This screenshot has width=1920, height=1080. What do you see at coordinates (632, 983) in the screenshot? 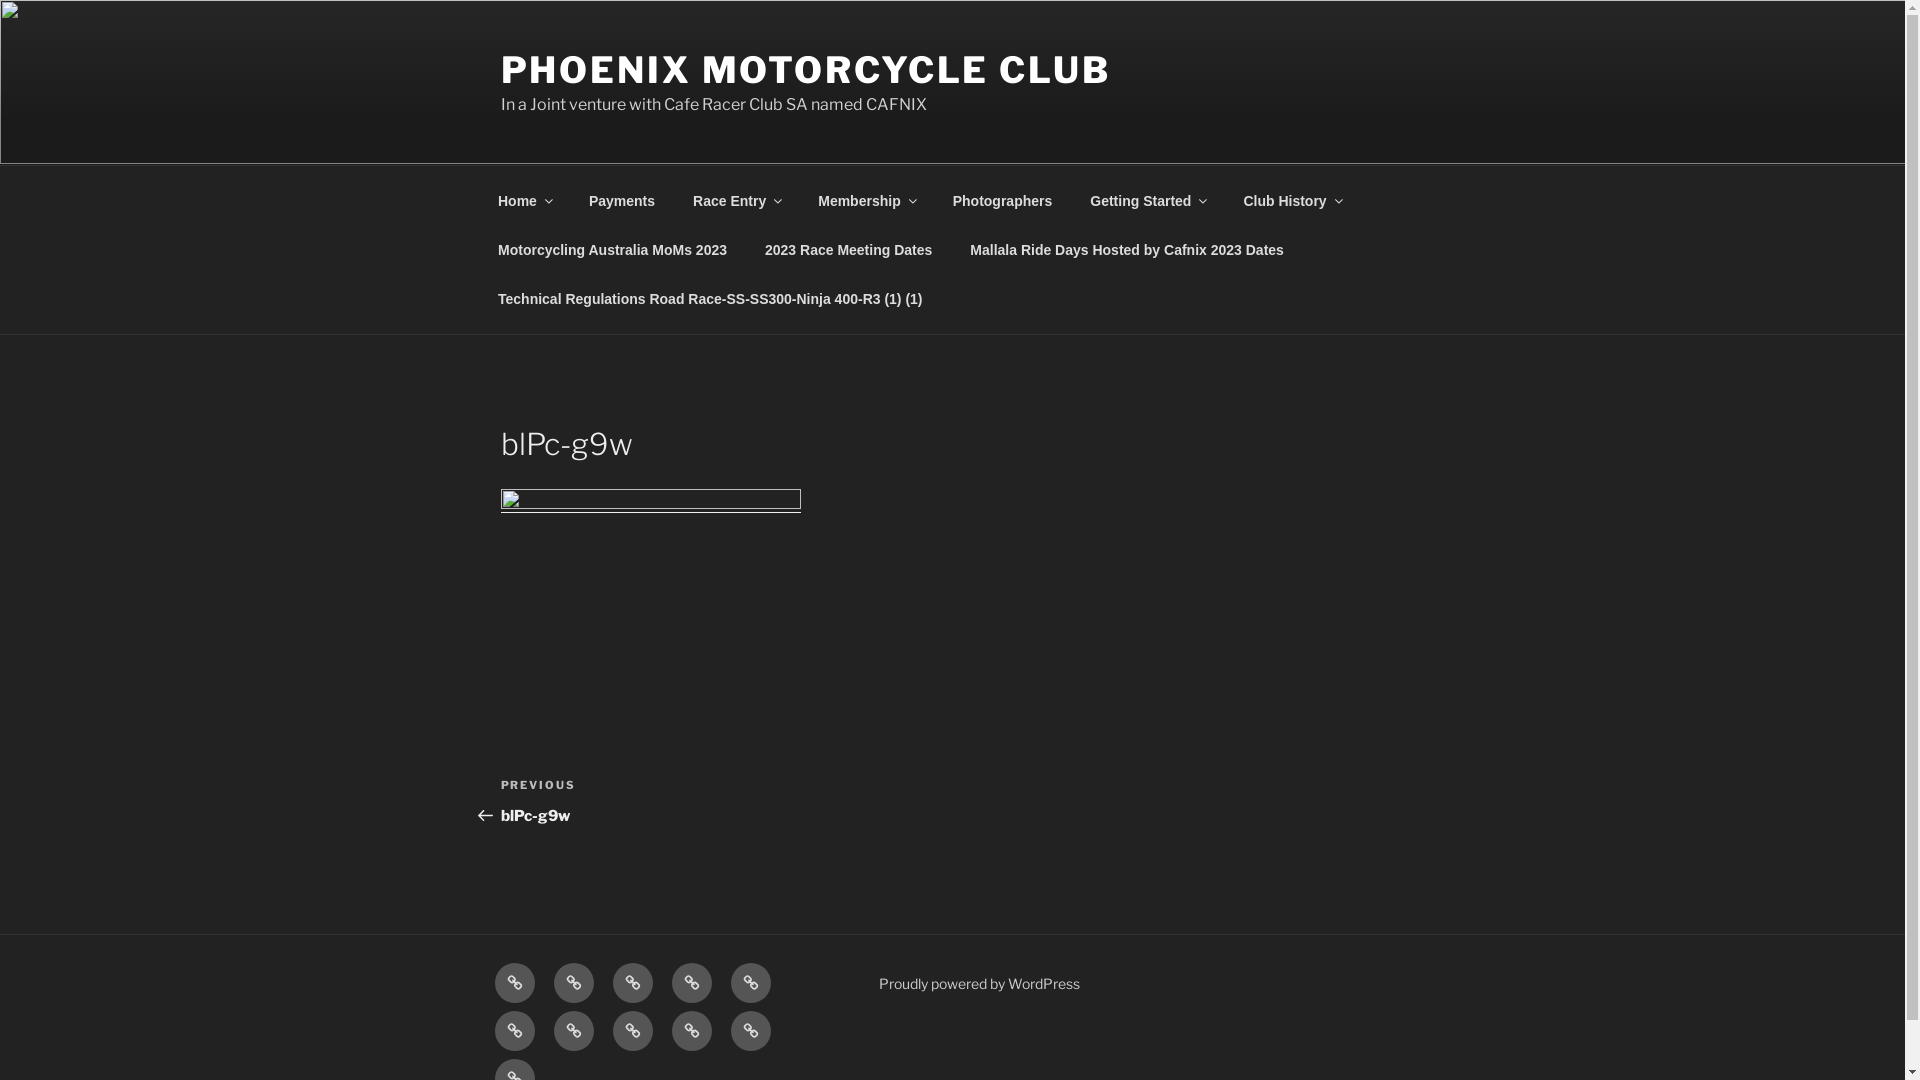
I see `Race Entry` at bounding box center [632, 983].